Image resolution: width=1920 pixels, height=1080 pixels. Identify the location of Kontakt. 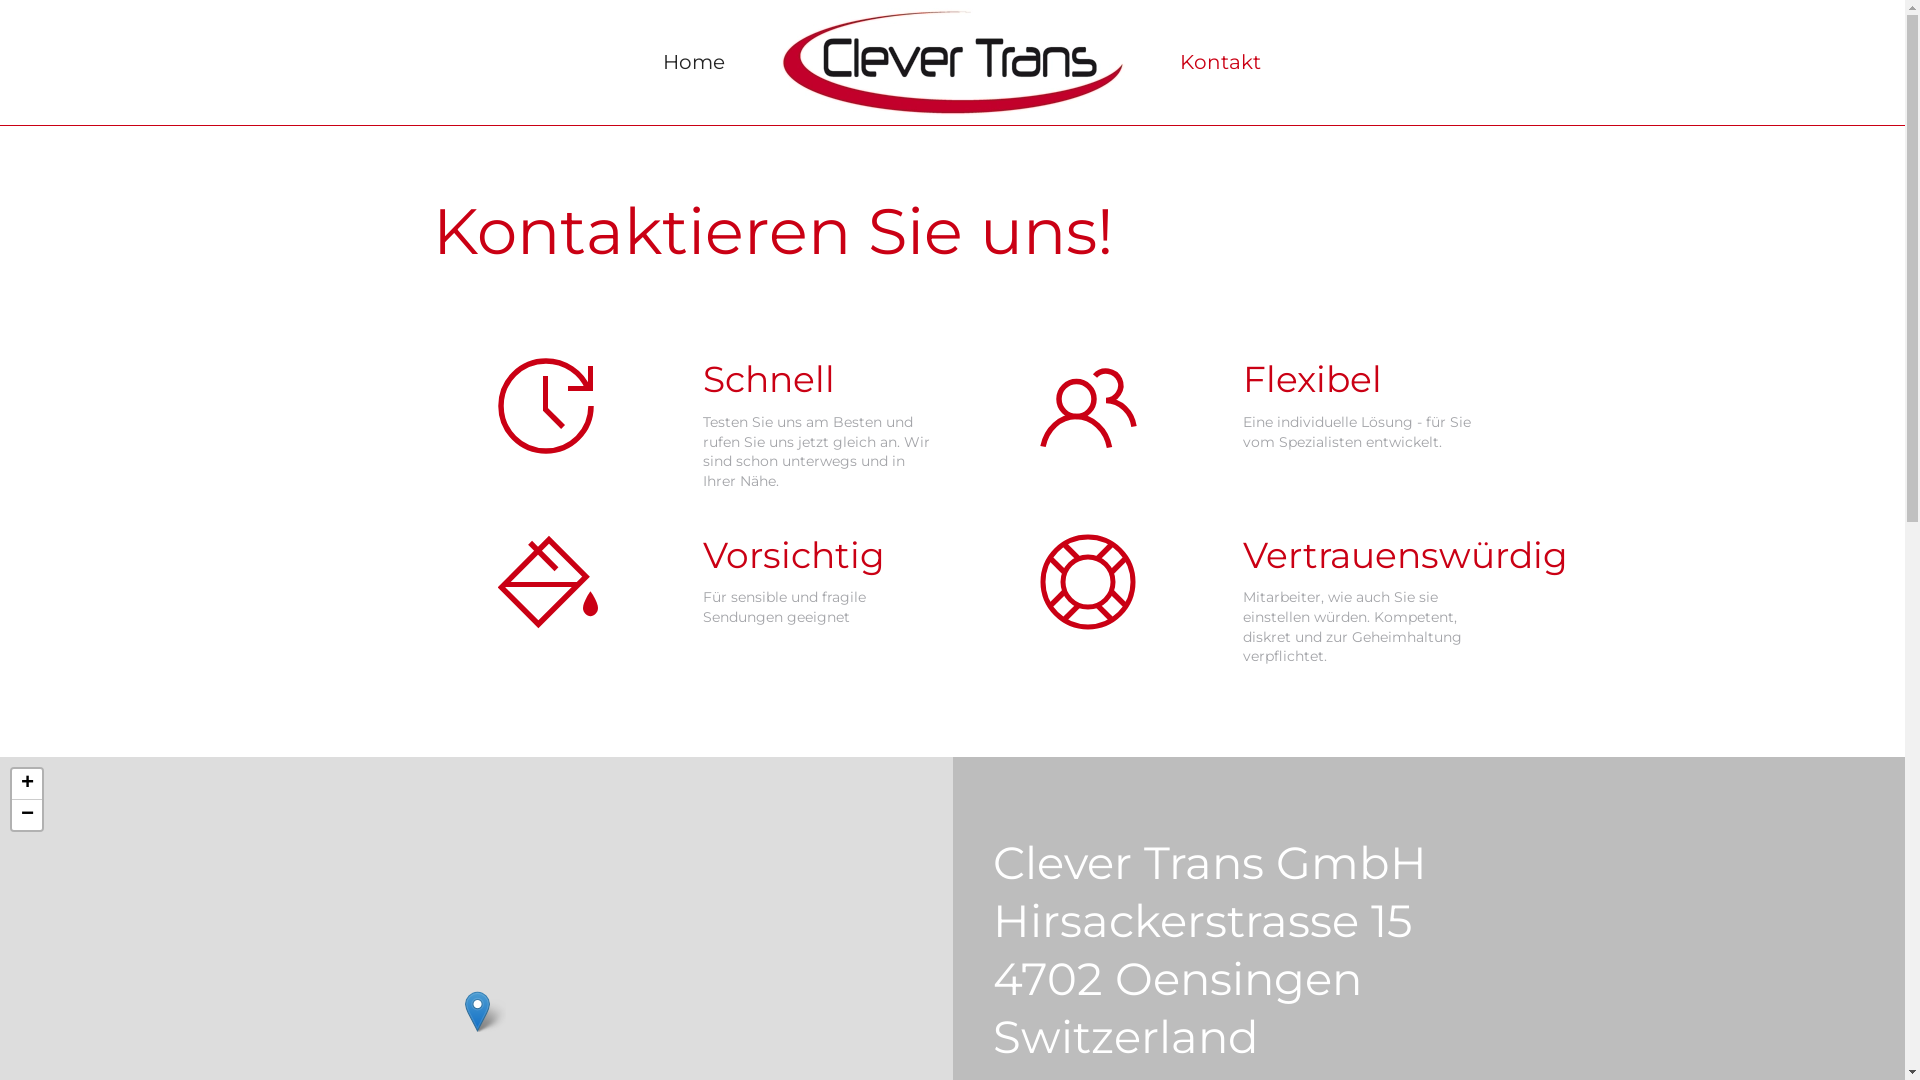
(1220, 62).